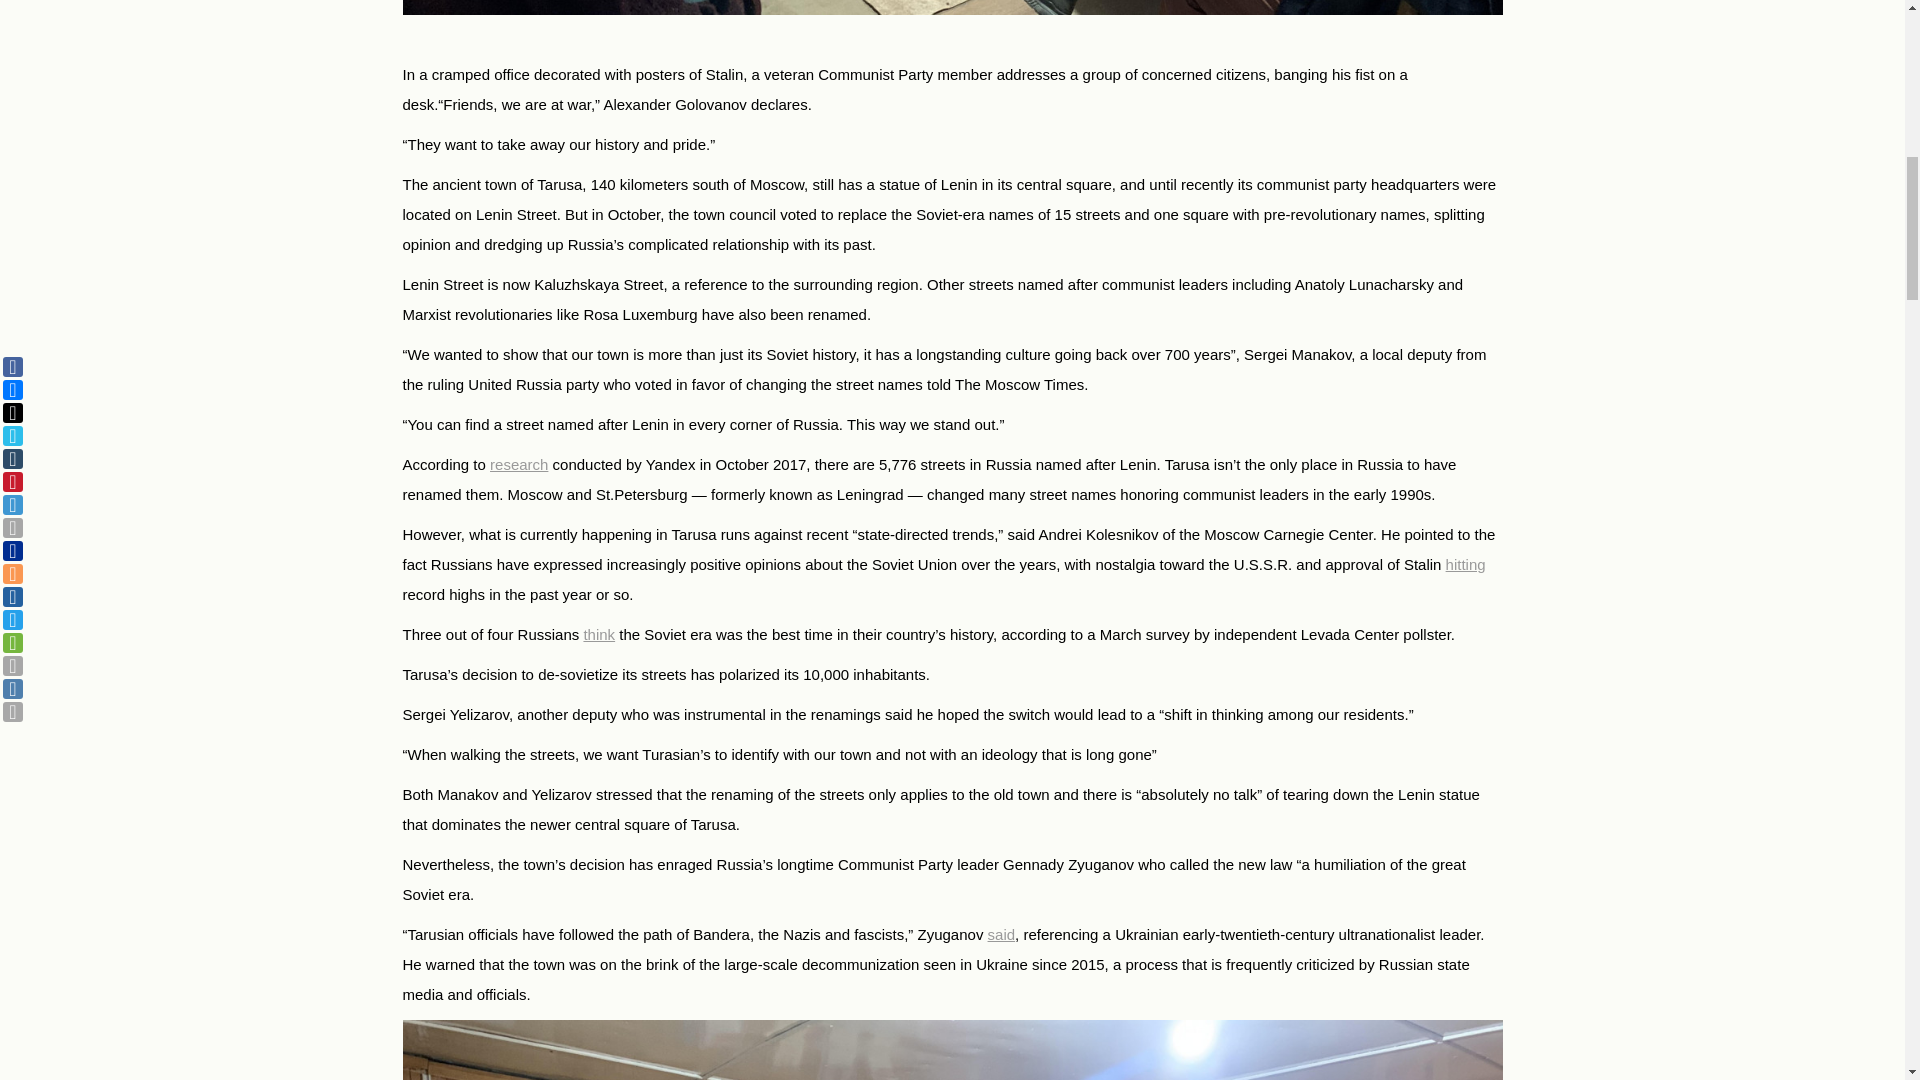 The width and height of the screenshot is (1920, 1080). Describe the element at coordinates (598, 634) in the screenshot. I see `think` at that location.